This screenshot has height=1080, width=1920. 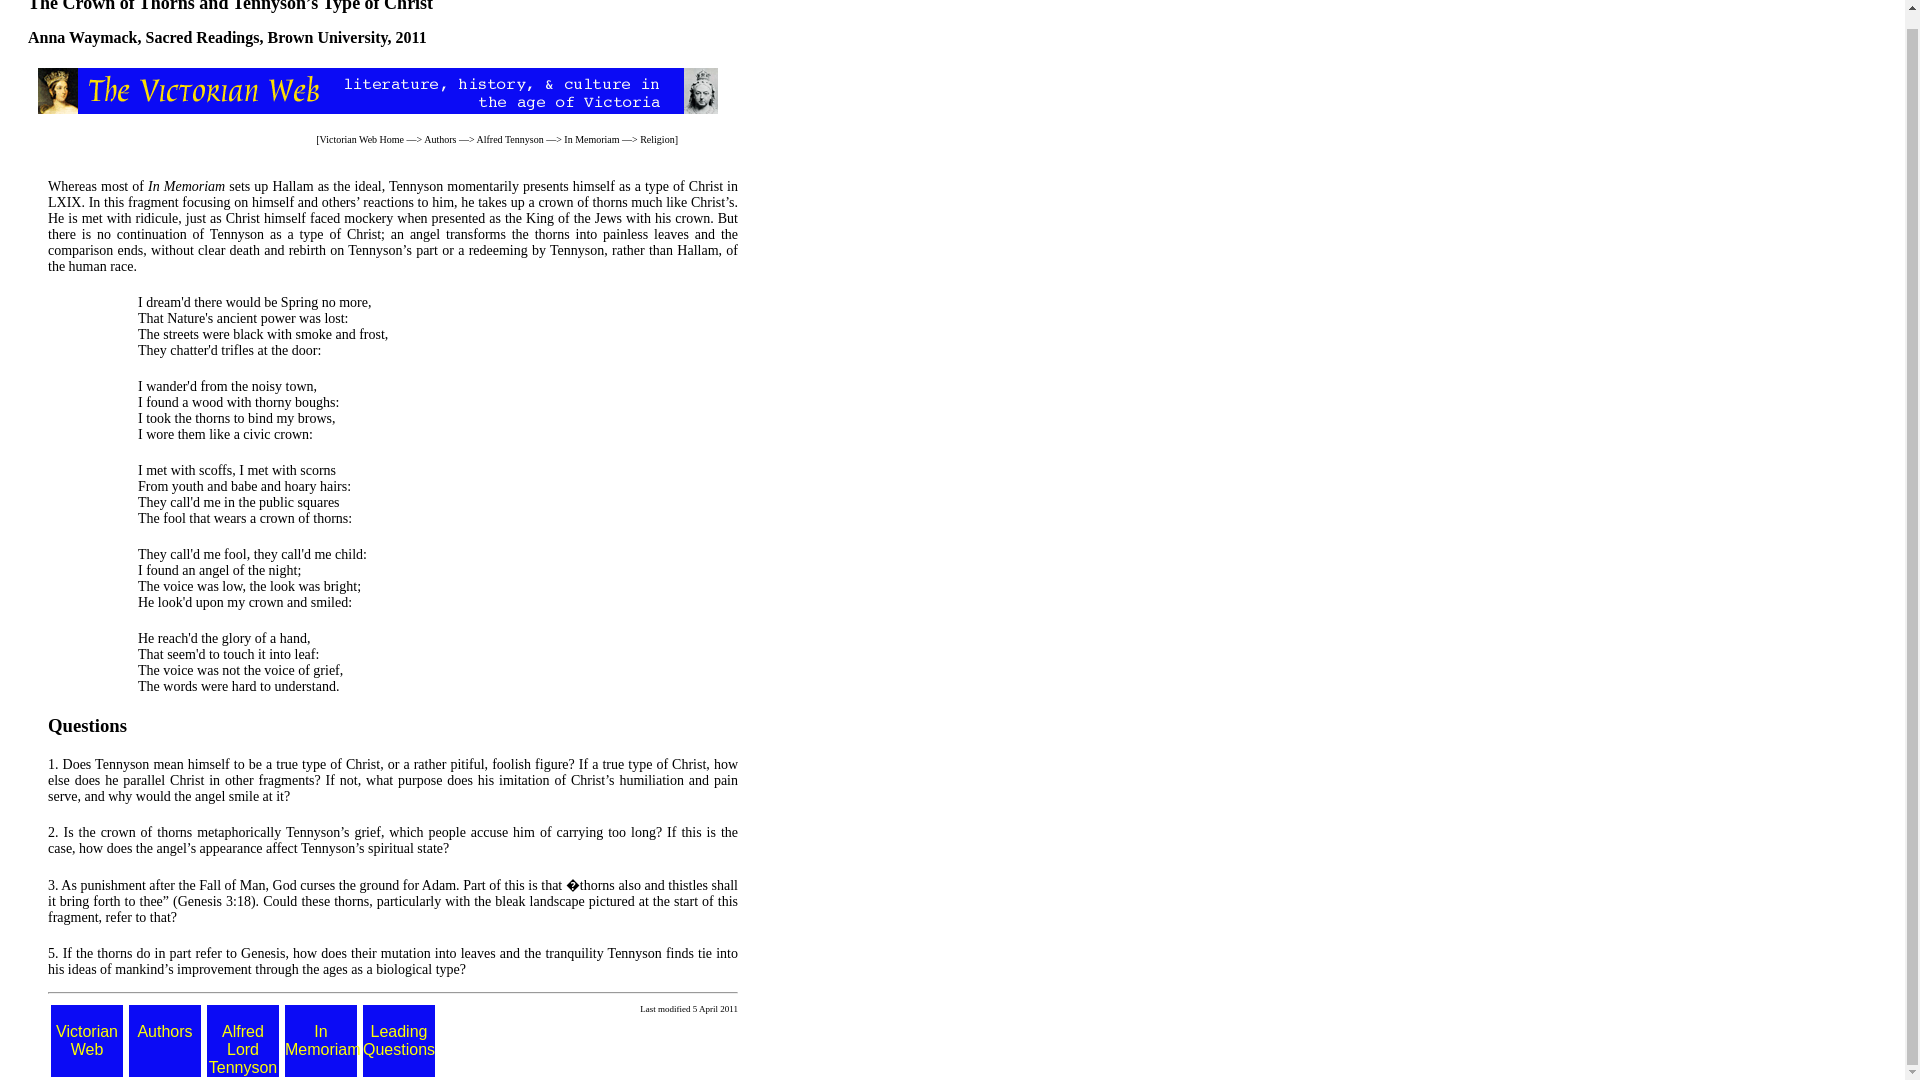 What do you see at coordinates (362, 138) in the screenshot?
I see `Victorian Web Home` at bounding box center [362, 138].